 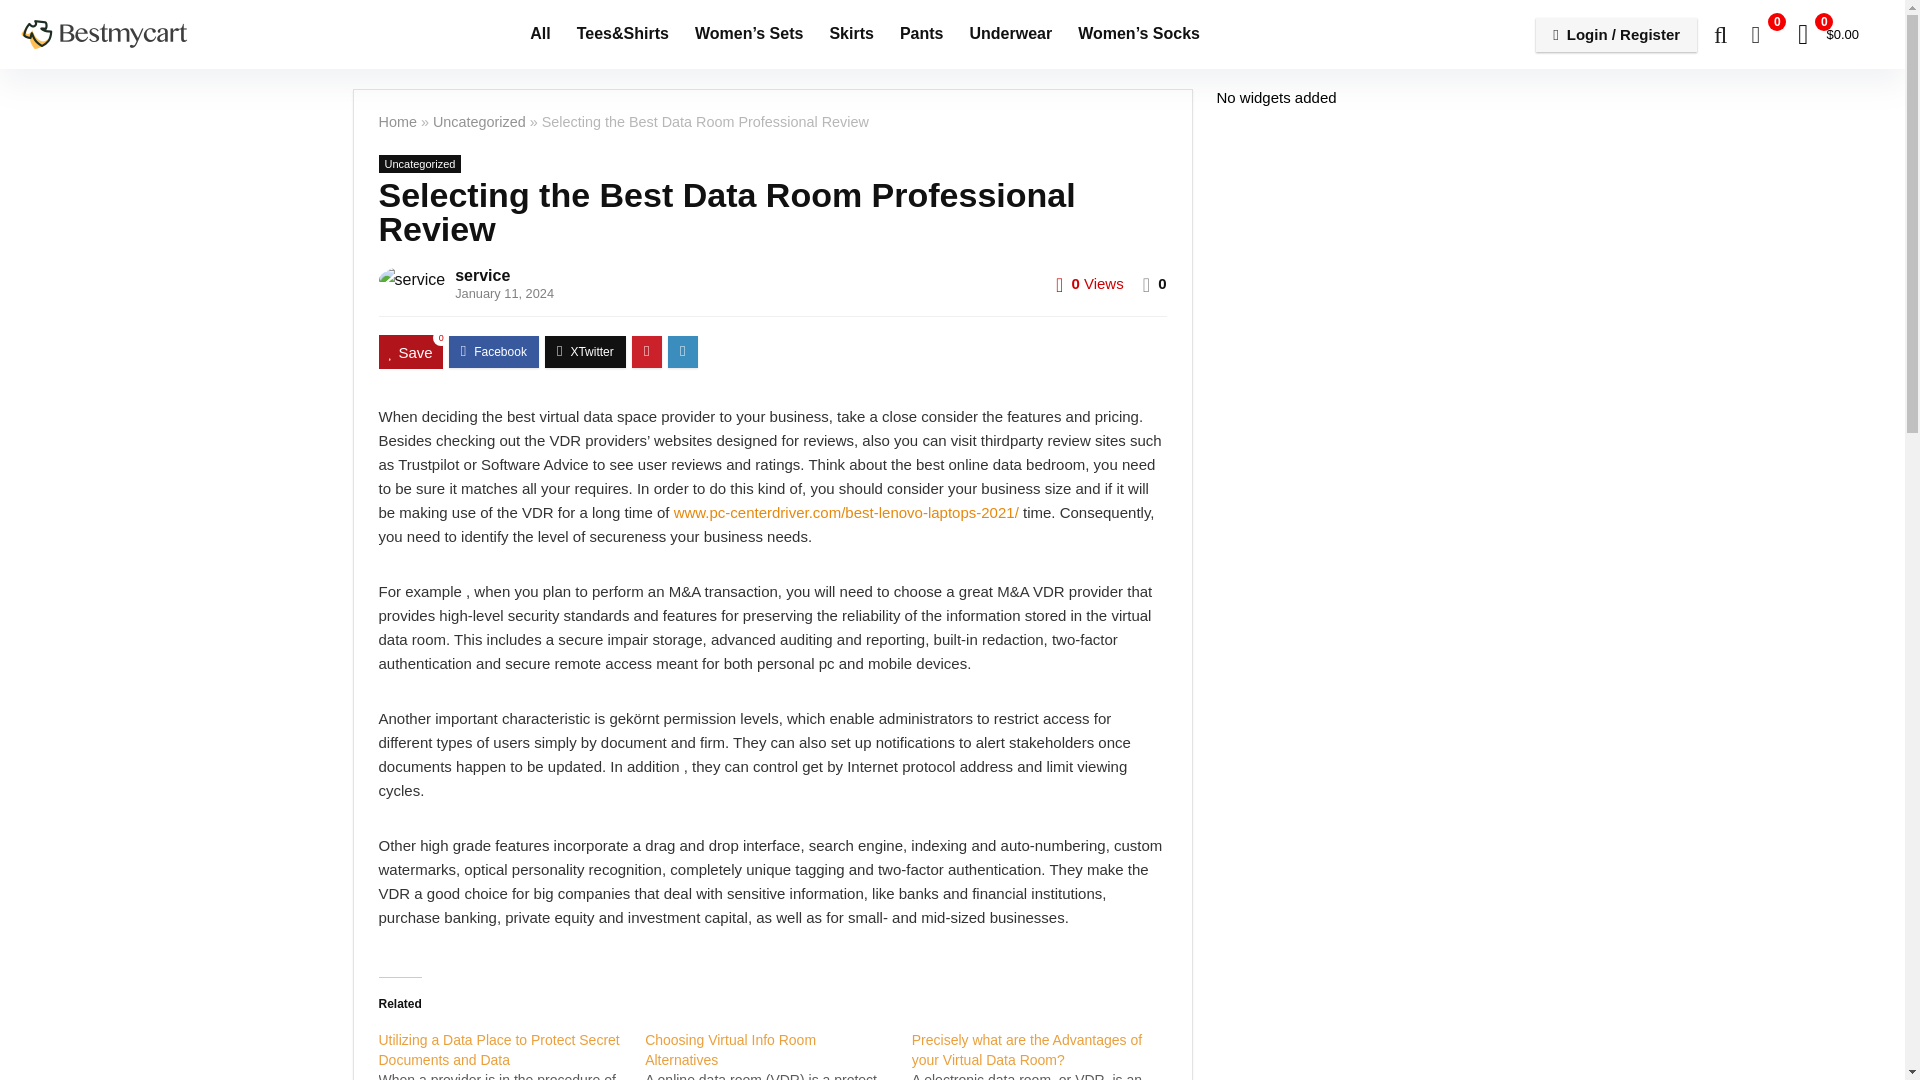 What do you see at coordinates (850, 35) in the screenshot?
I see `Skirts` at bounding box center [850, 35].